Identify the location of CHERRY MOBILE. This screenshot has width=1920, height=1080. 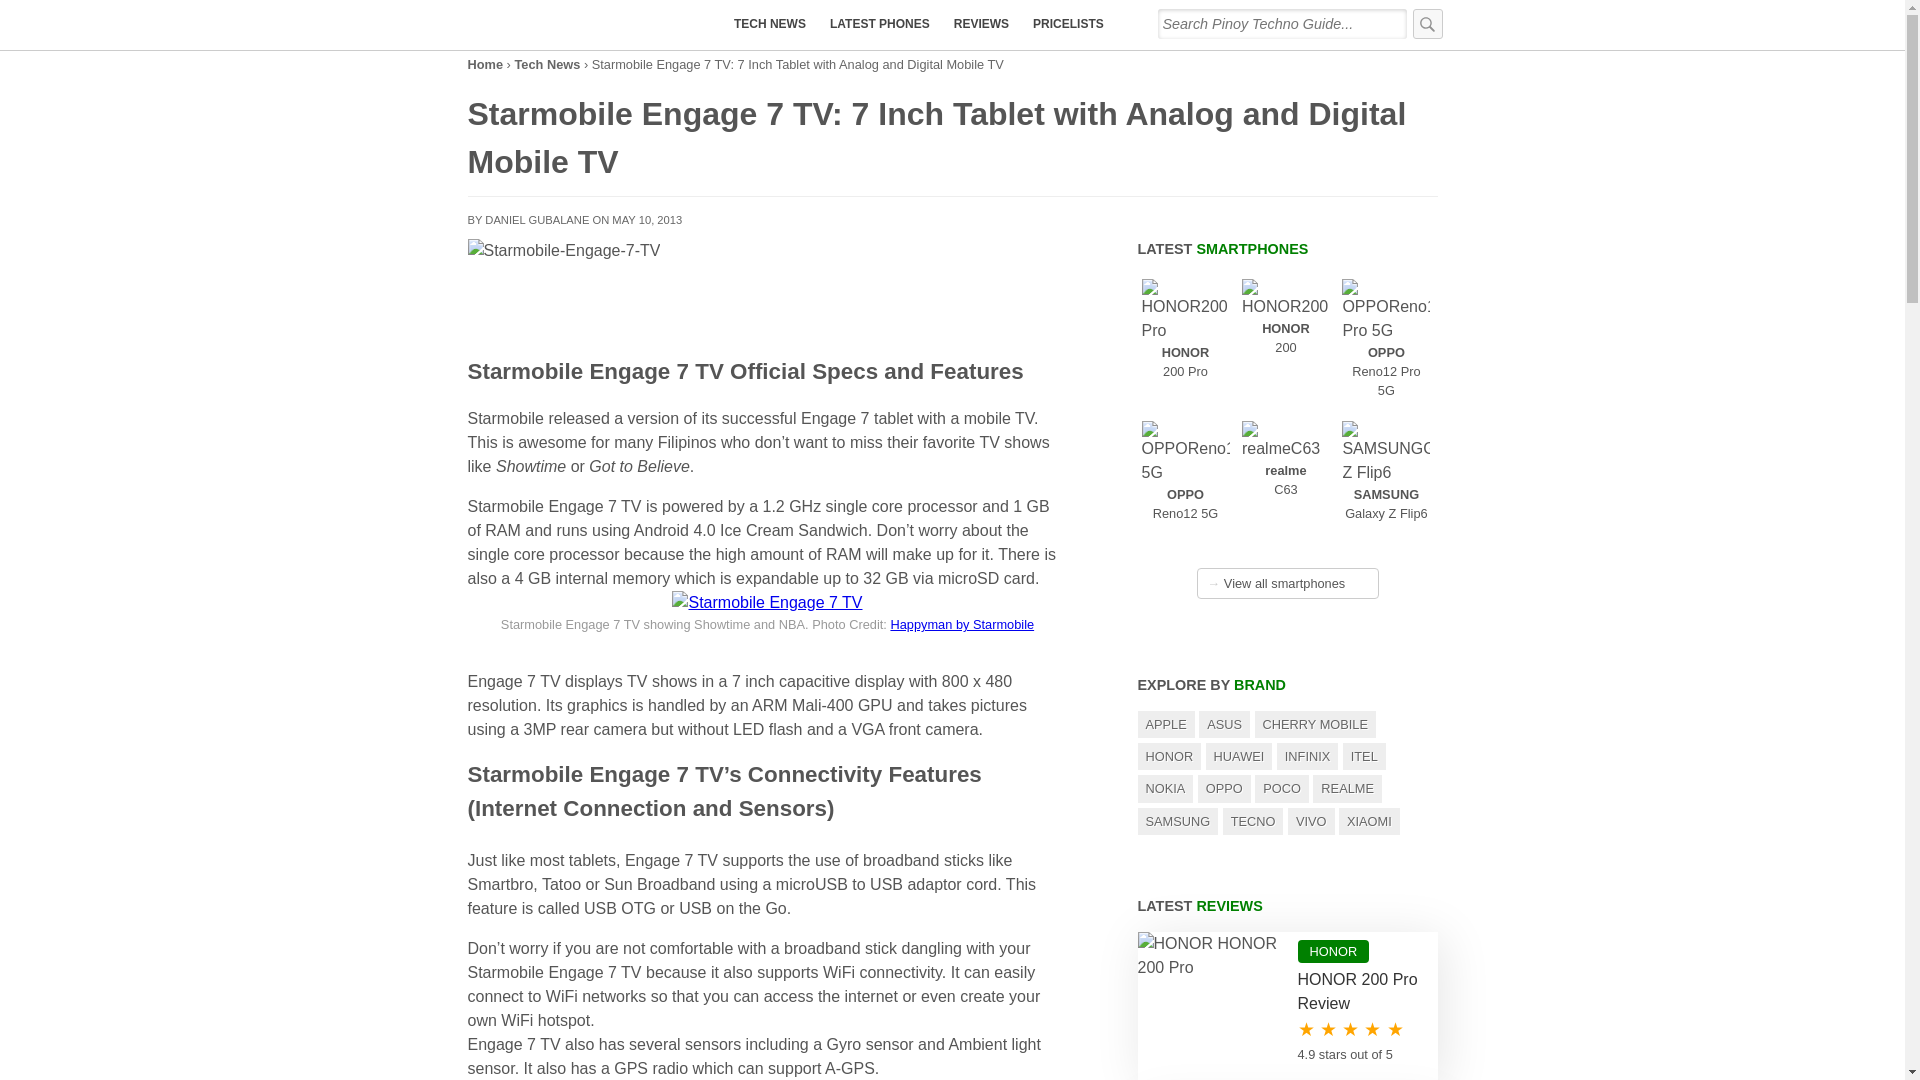
(769, 24).